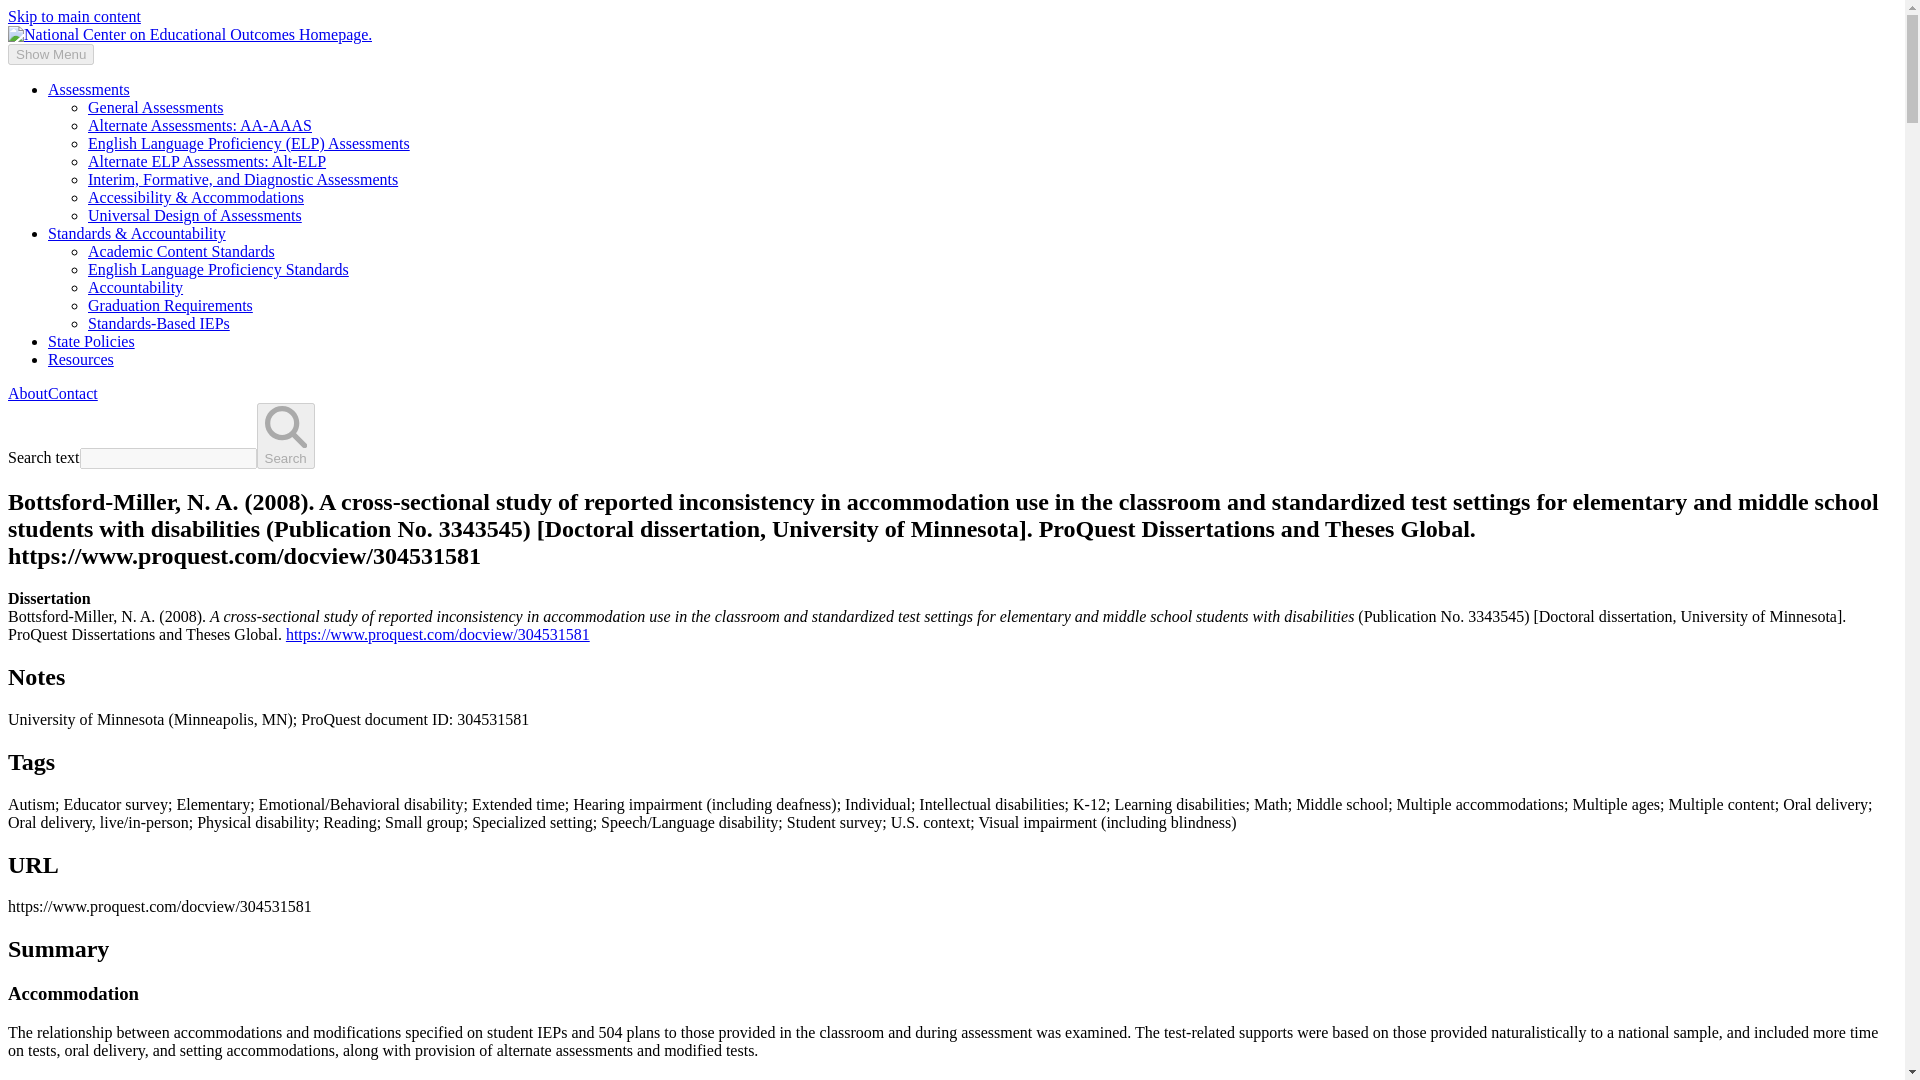 The height and width of the screenshot is (1080, 1920). Describe the element at coordinates (194, 215) in the screenshot. I see `Universal Design of Assessments` at that location.